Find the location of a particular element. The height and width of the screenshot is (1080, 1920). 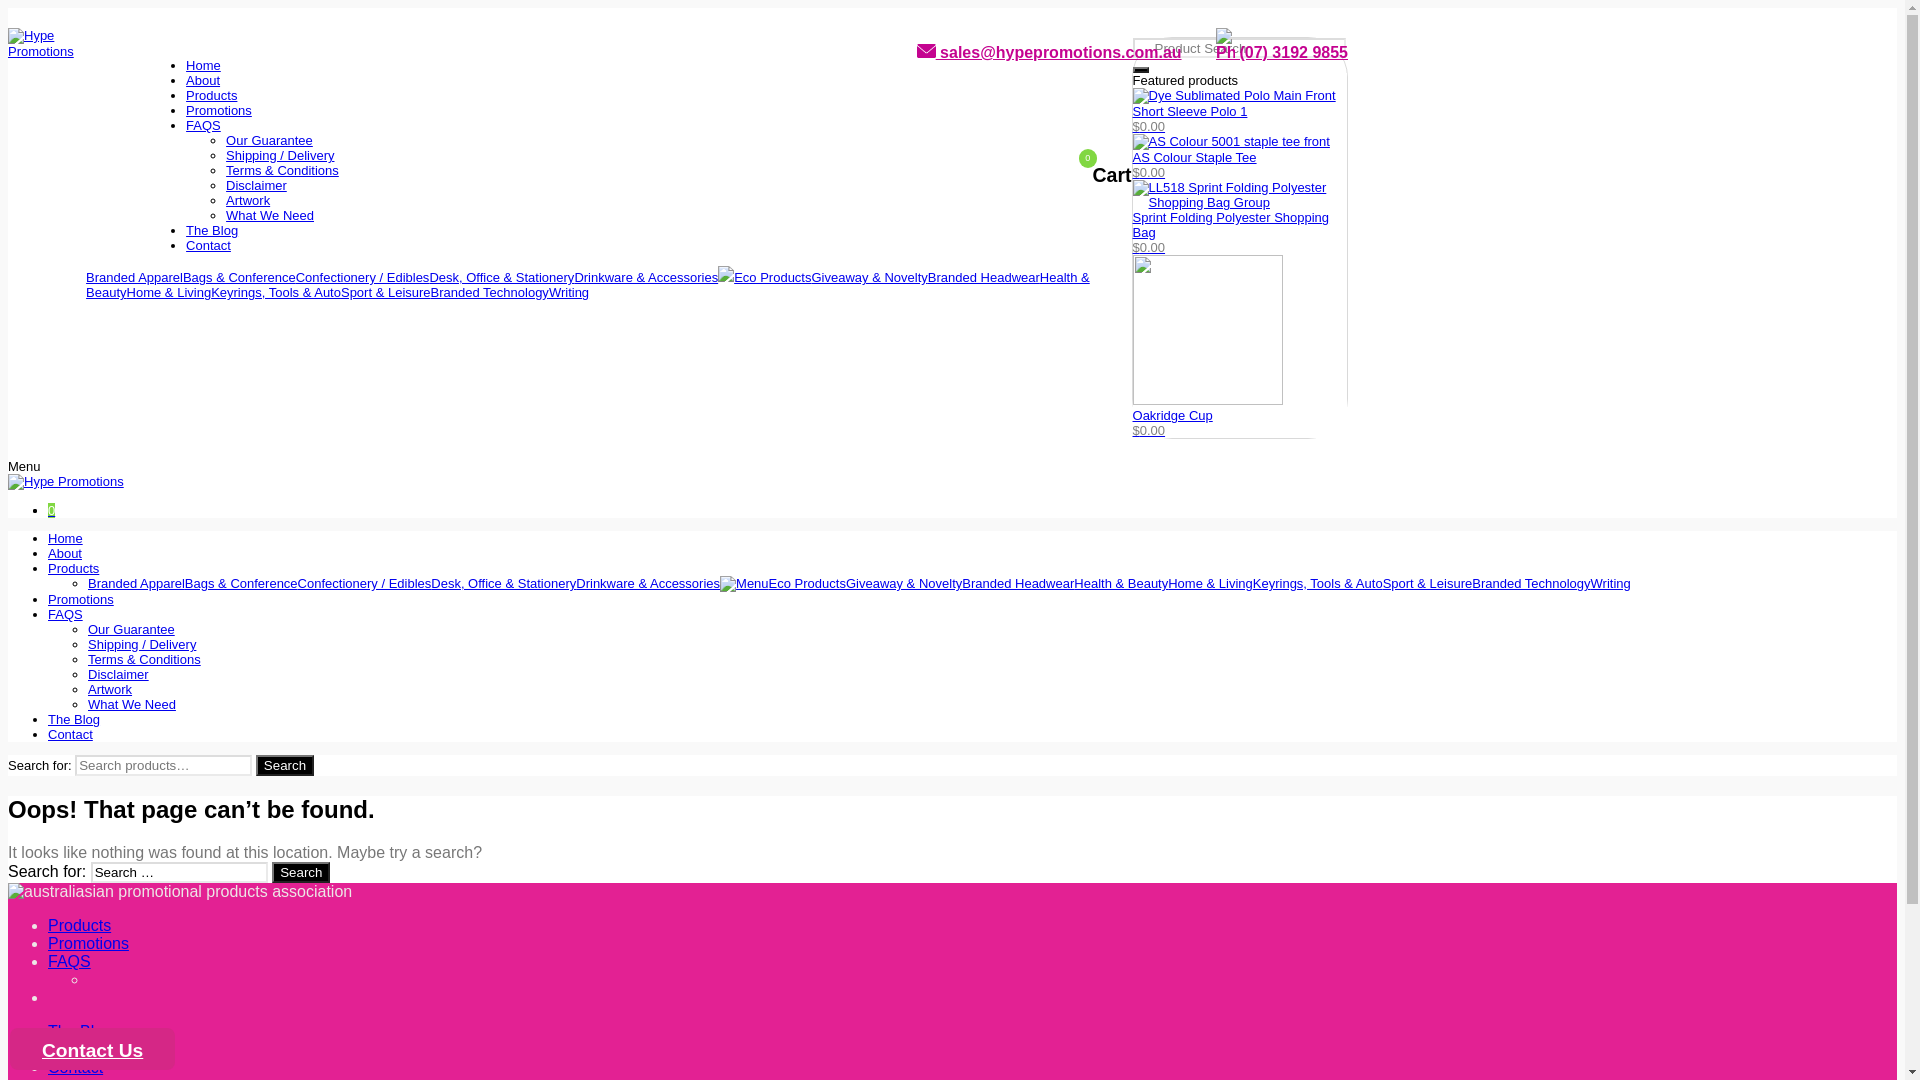

What We Need is located at coordinates (270, 216).